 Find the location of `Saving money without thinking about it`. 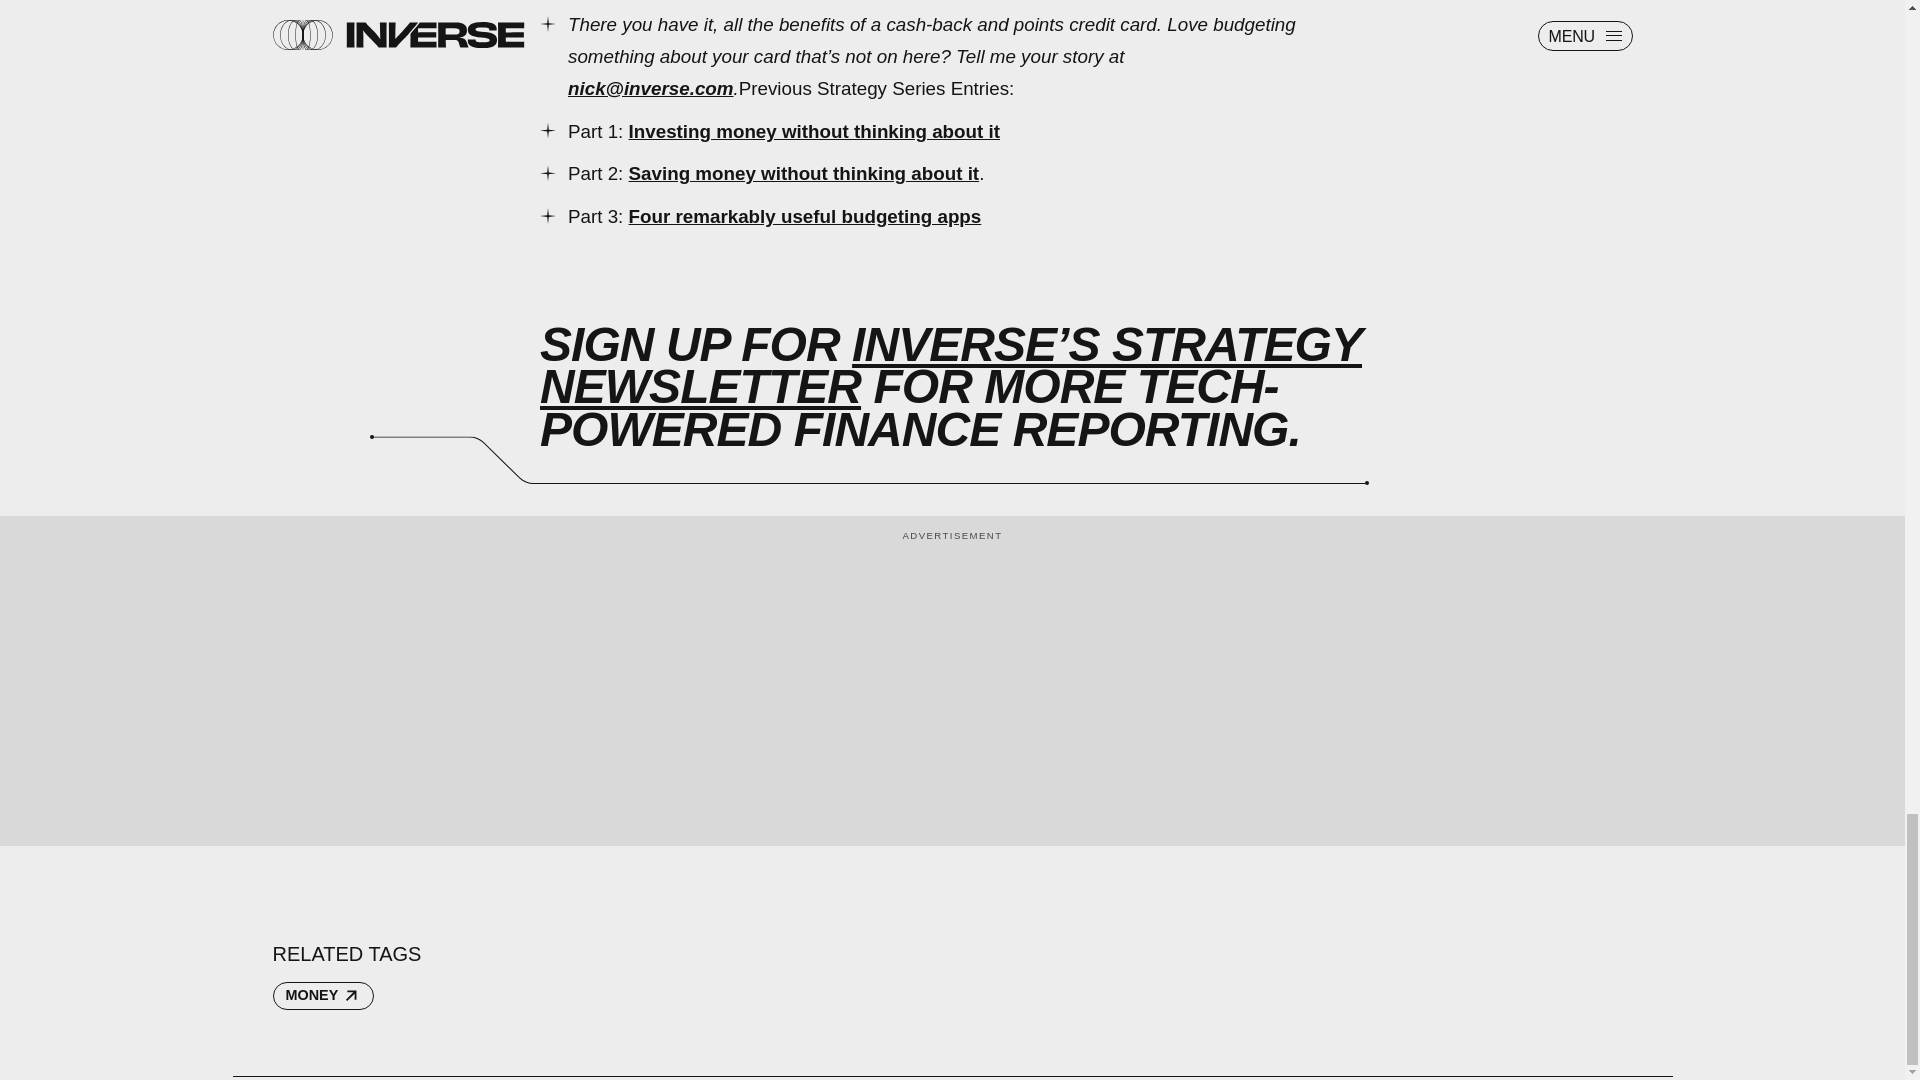

Saving money without thinking about it is located at coordinates (804, 173).